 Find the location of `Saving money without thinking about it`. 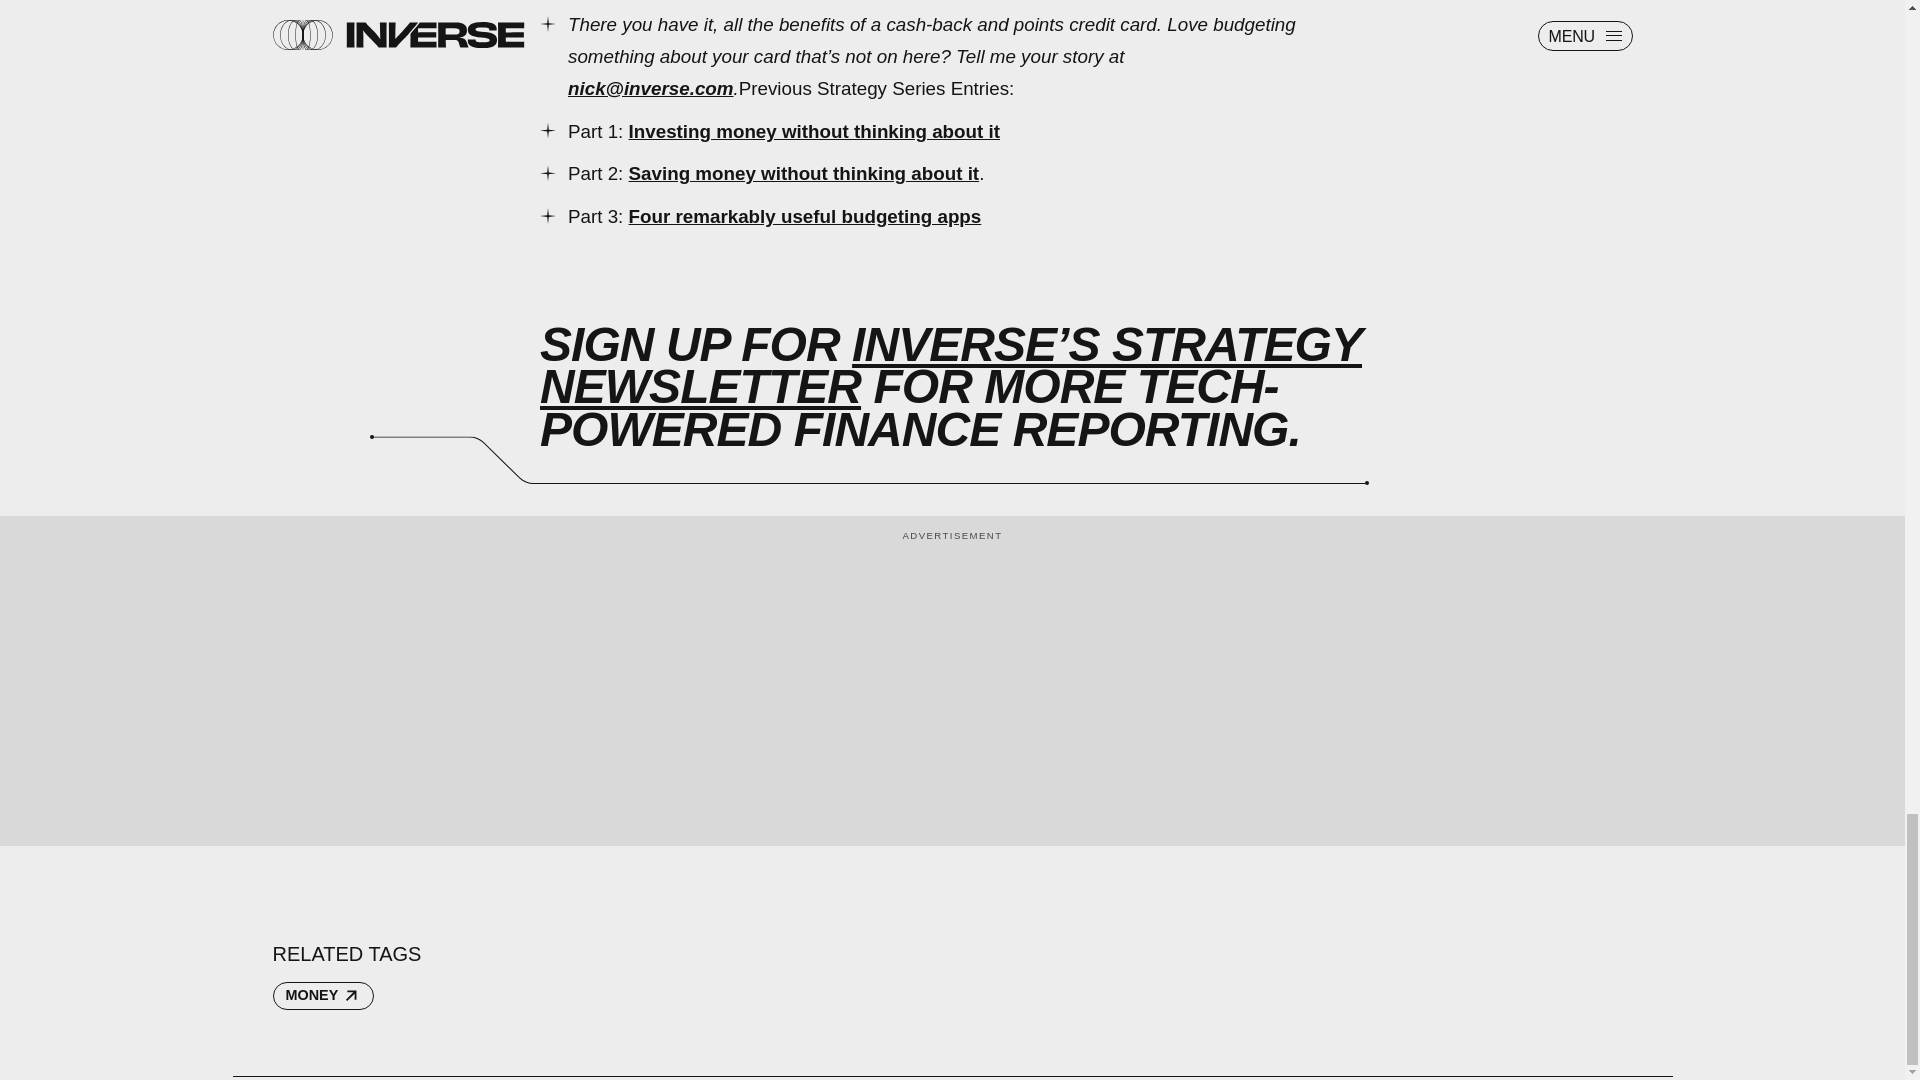

Saving money without thinking about it is located at coordinates (804, 173).